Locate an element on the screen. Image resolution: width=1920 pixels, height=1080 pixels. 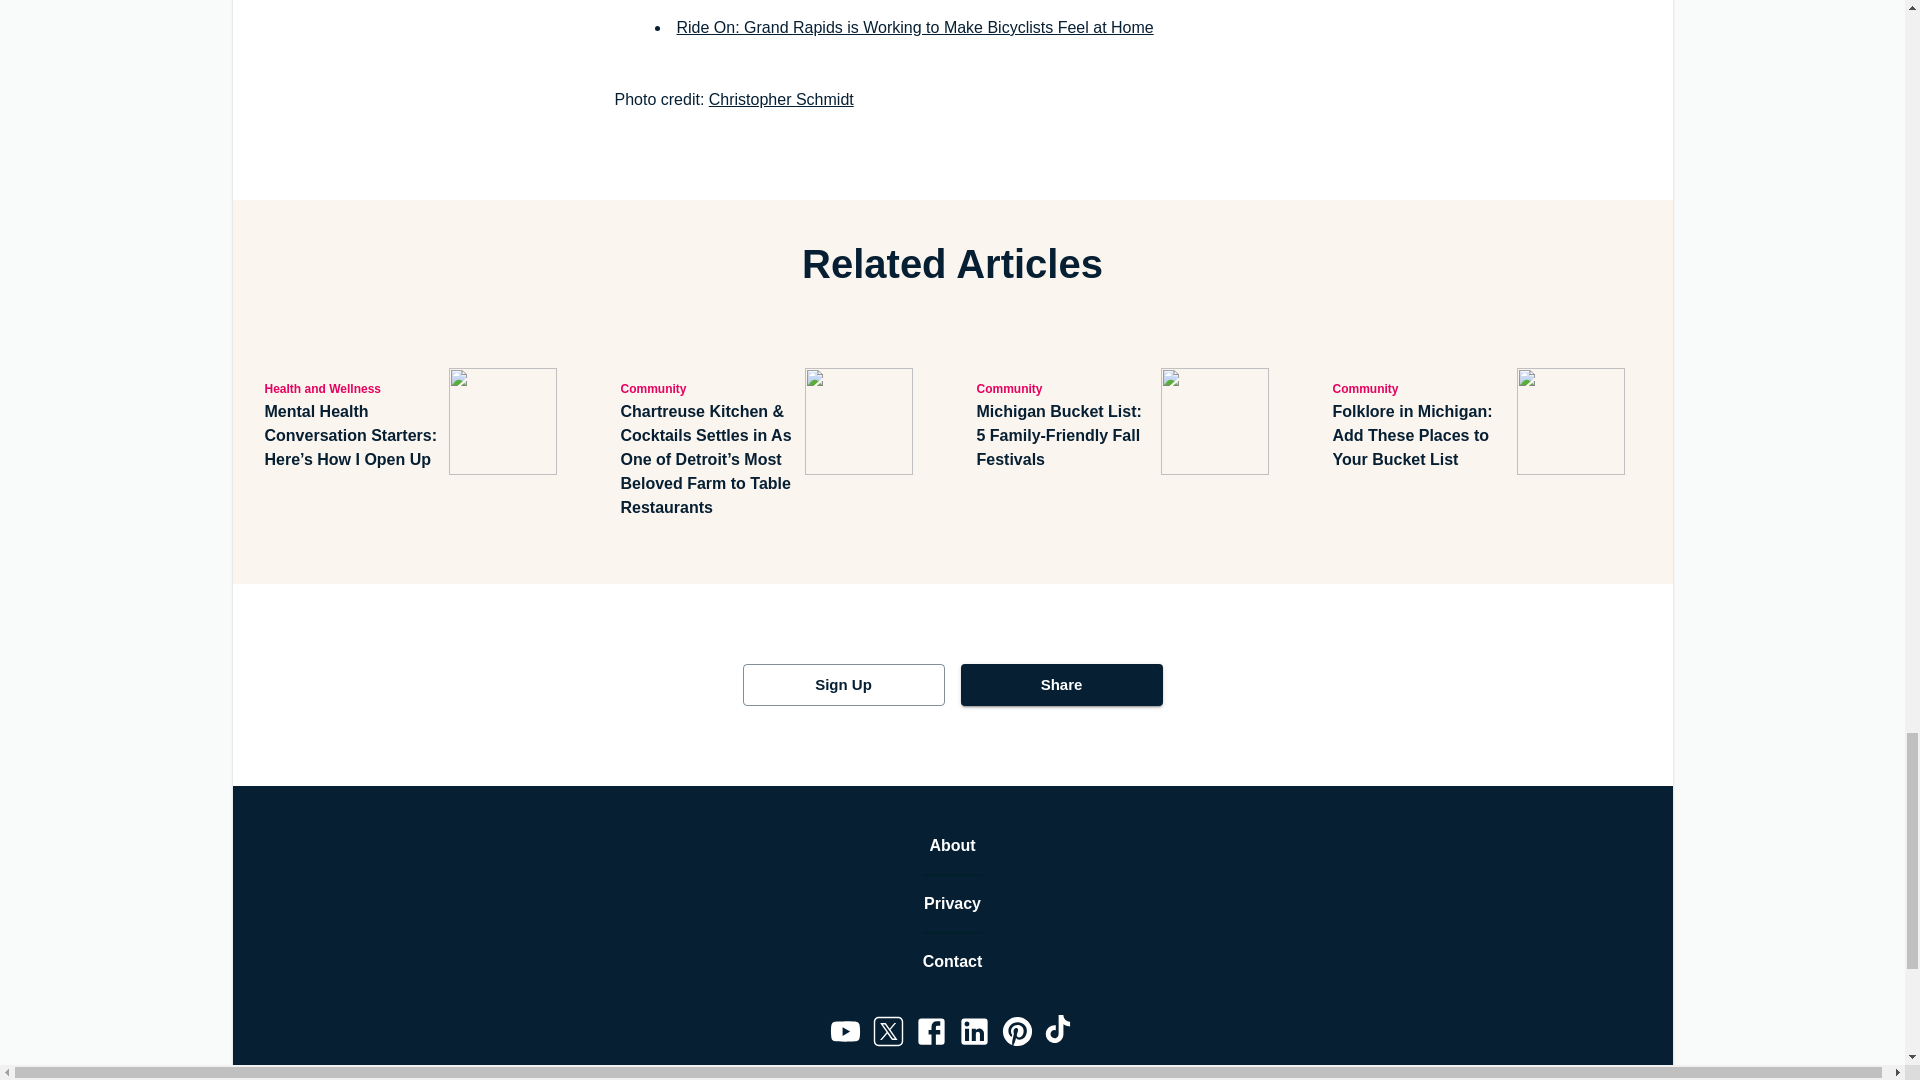
Michigan Bucket List: 5 Family-Friendly Fall Festivals is located at coordinates (1064, 435).